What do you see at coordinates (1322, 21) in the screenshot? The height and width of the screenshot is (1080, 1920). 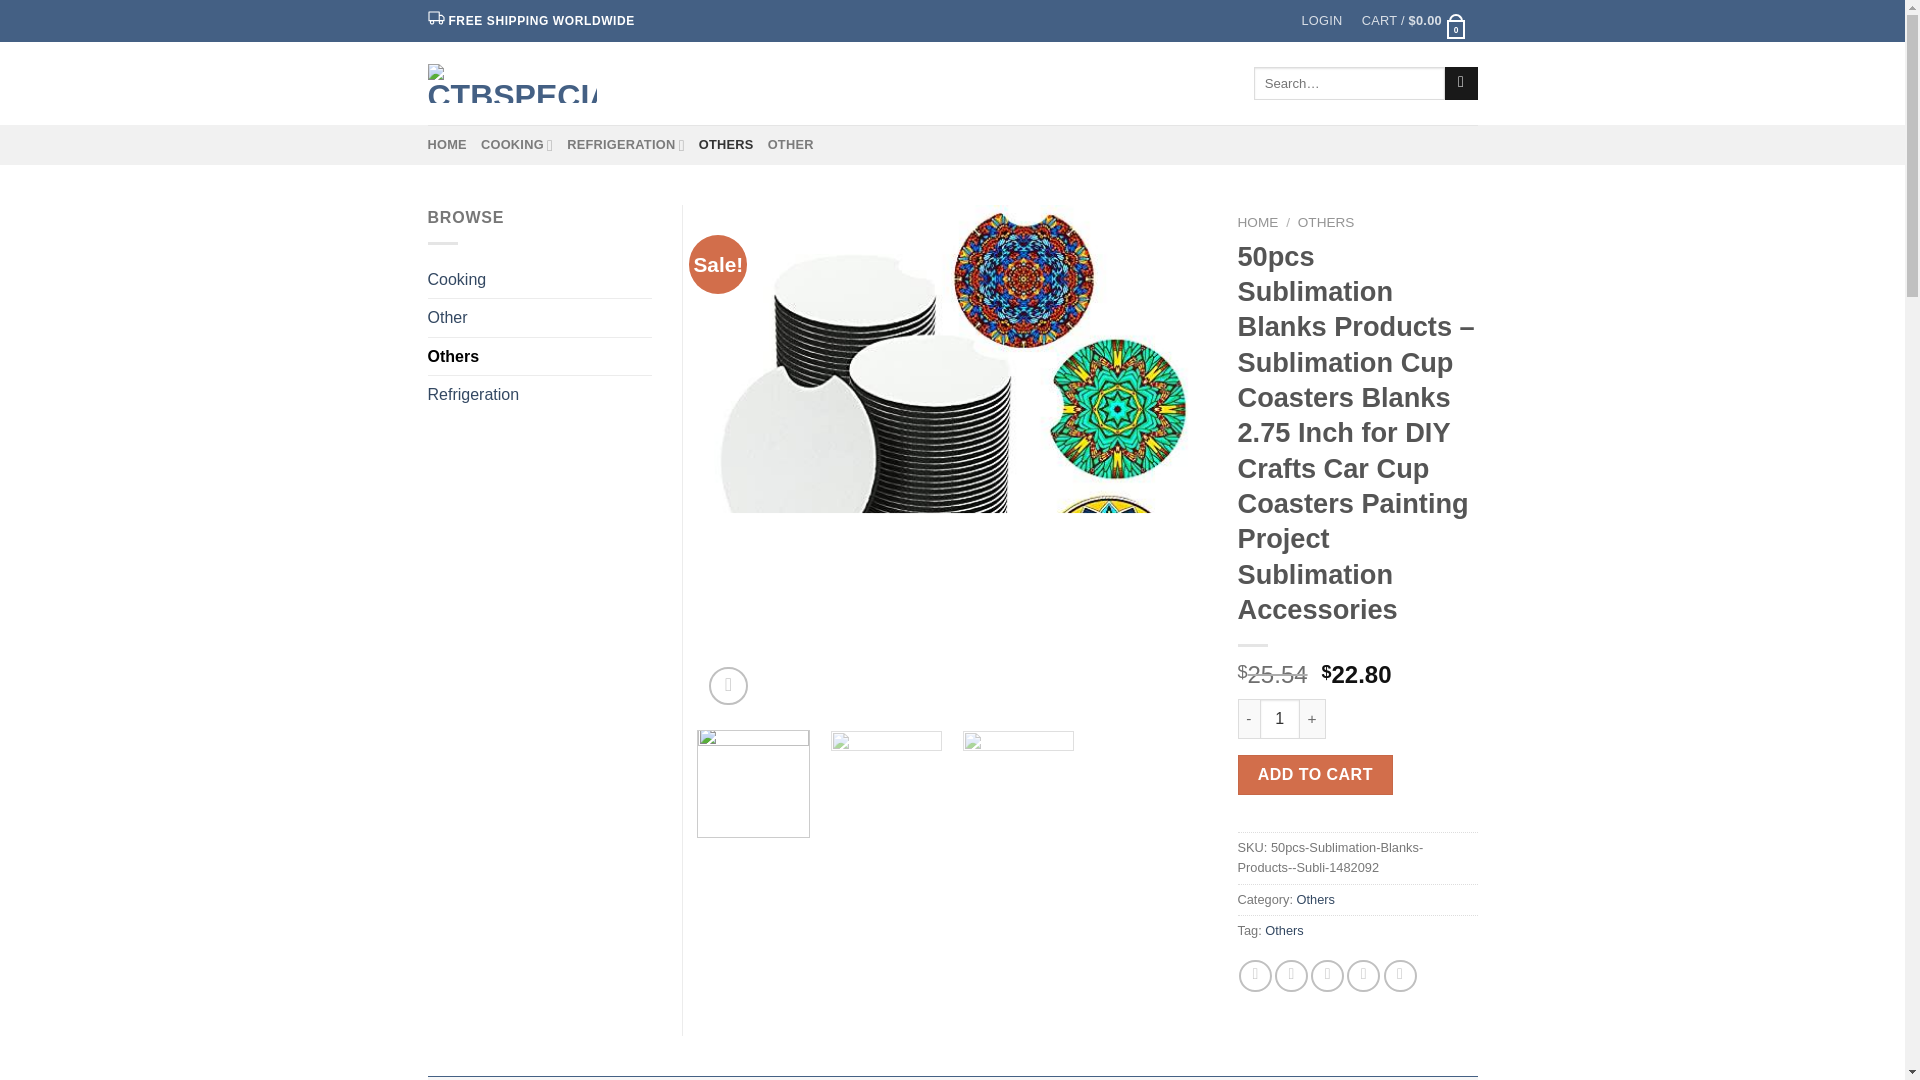 I see `LOGIN` at bounding box center [1322, 21].